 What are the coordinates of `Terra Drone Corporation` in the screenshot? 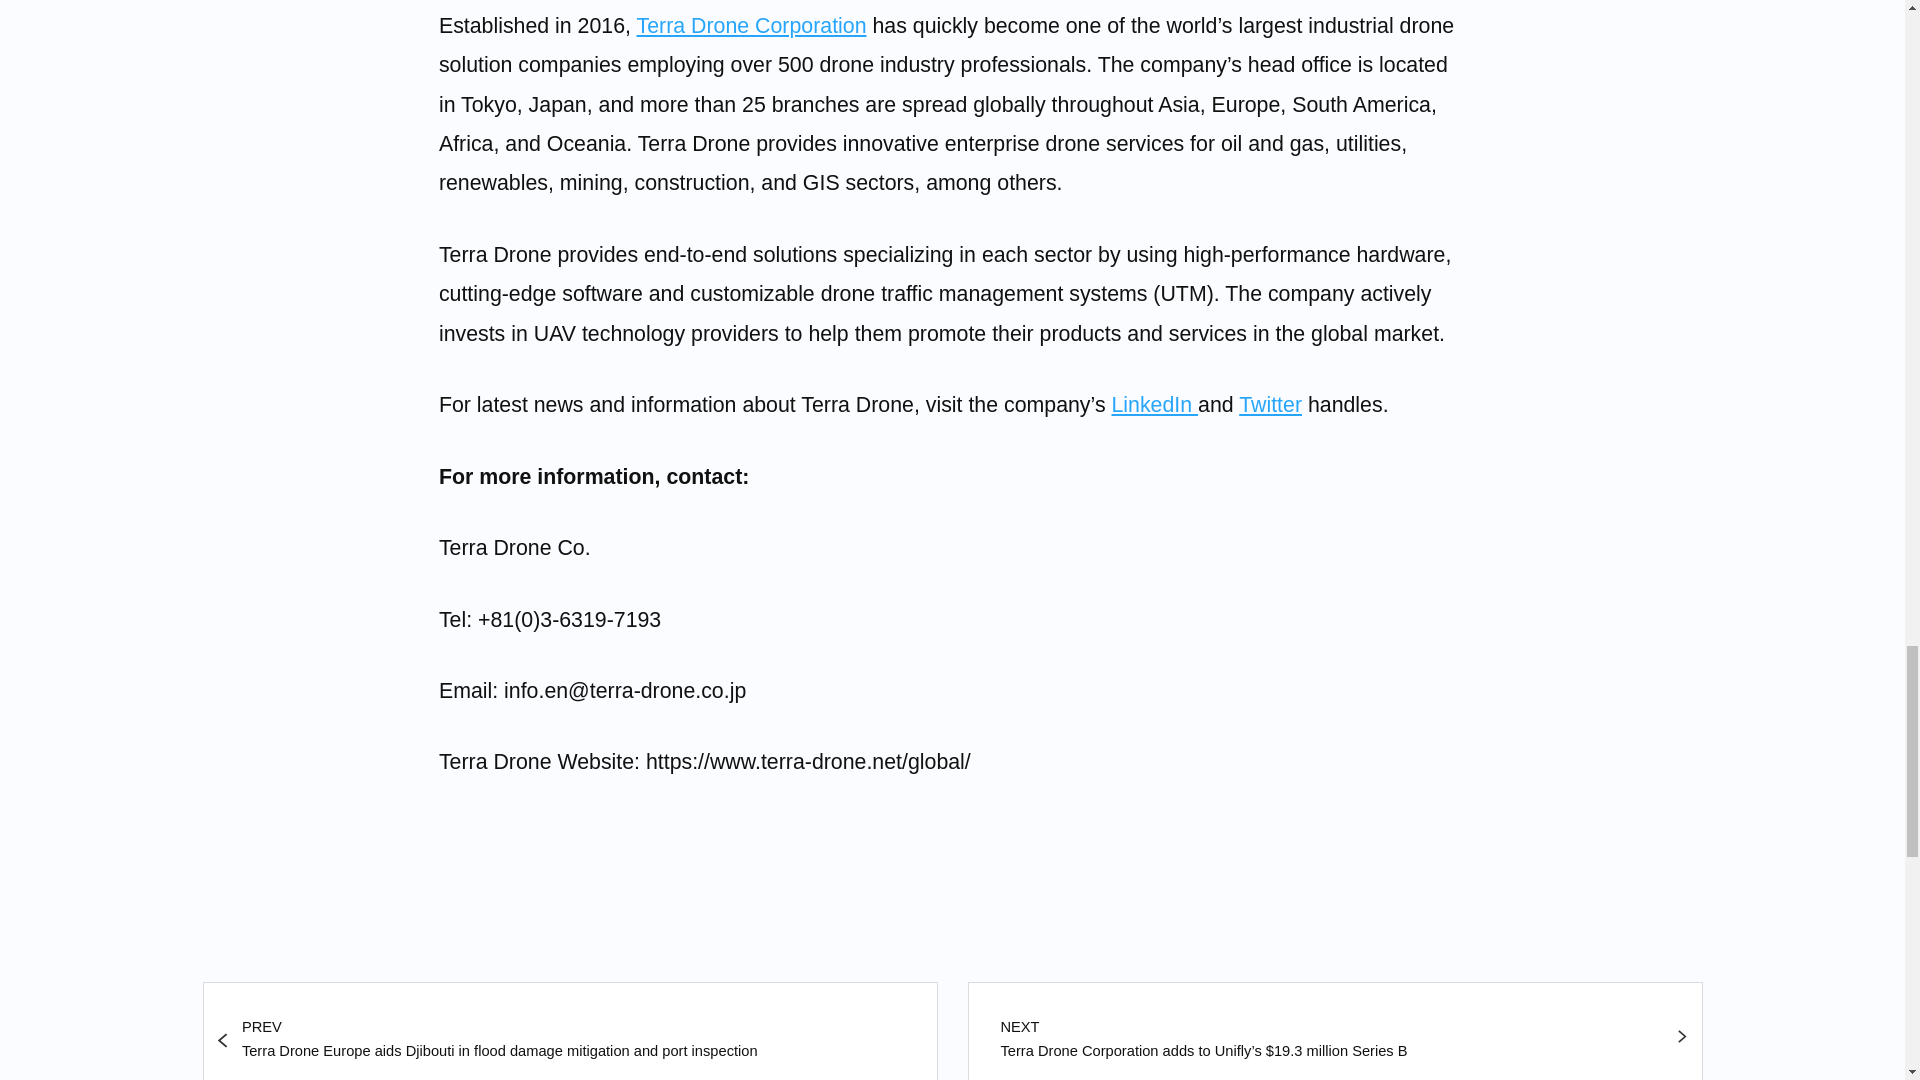 It's located at (752, 26).